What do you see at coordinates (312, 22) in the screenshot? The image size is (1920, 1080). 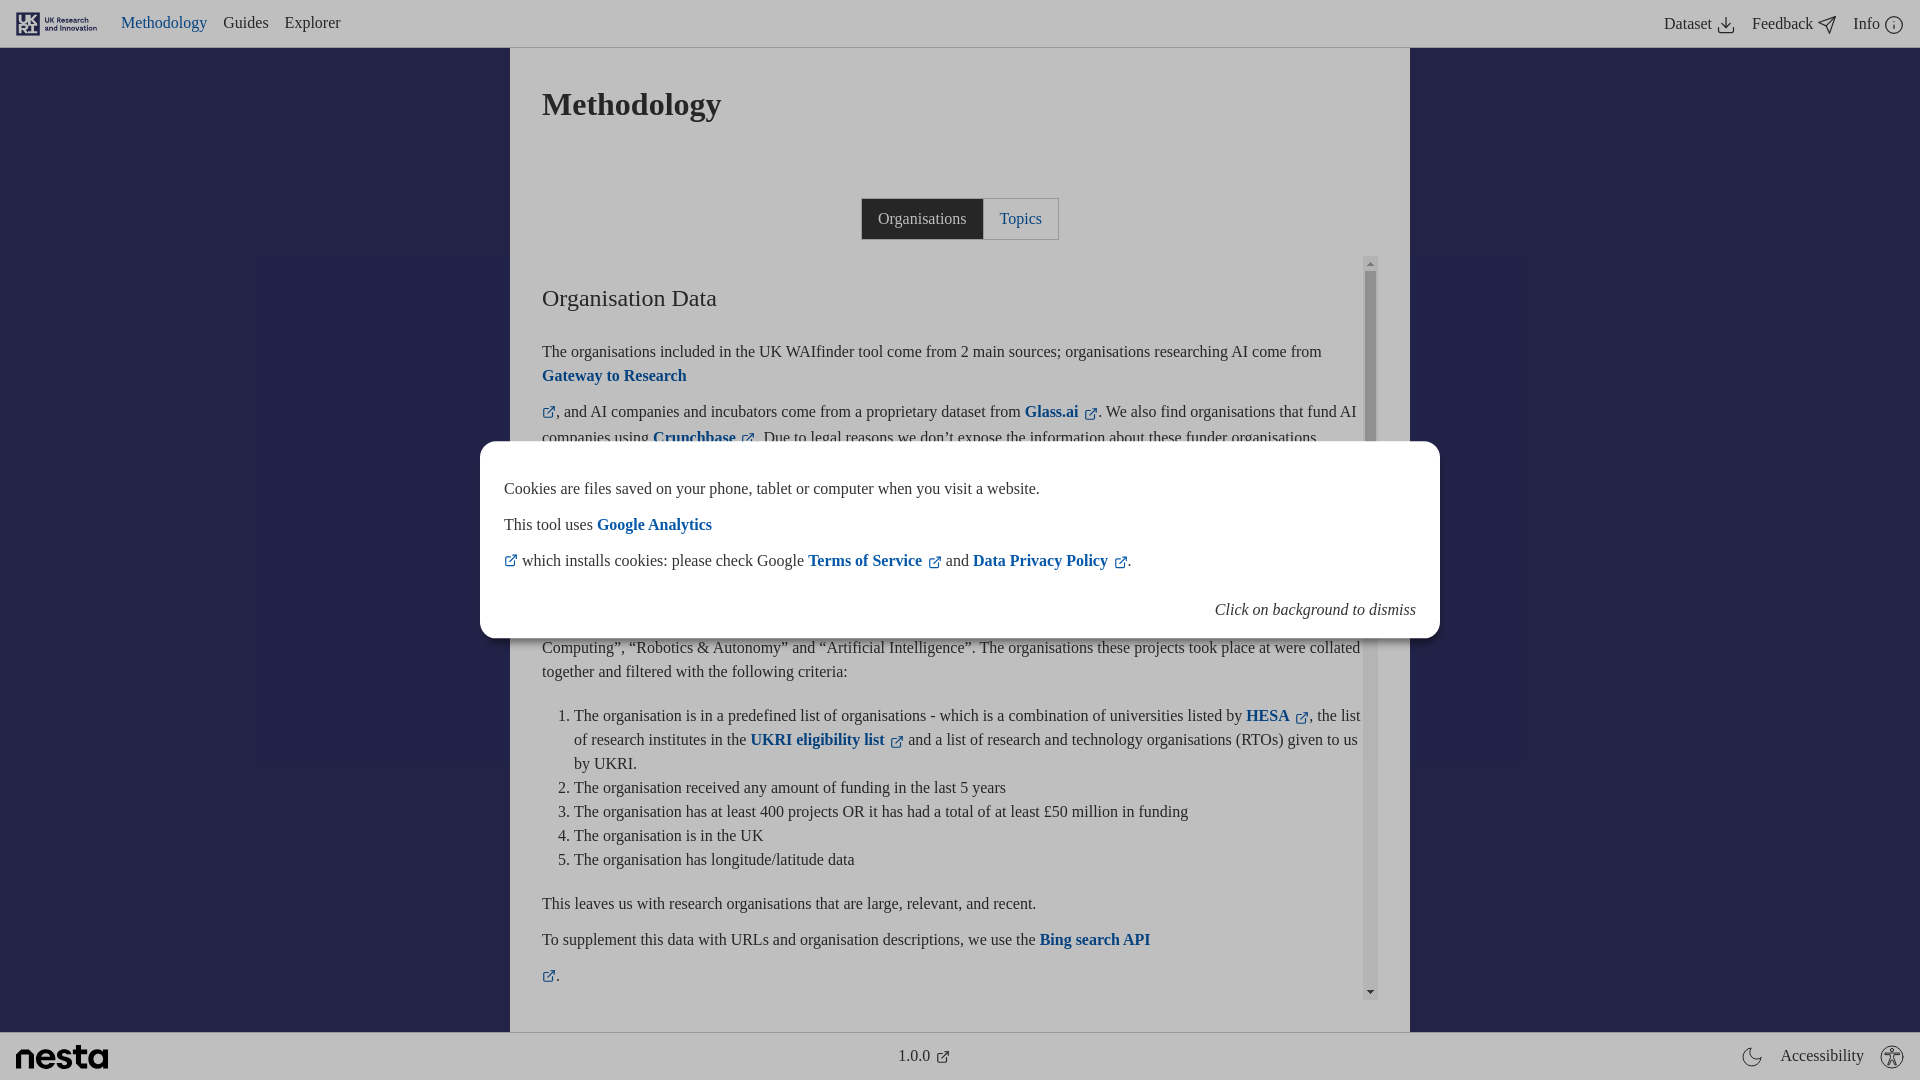 I see `Explorer` at bounding box center [312, 22].